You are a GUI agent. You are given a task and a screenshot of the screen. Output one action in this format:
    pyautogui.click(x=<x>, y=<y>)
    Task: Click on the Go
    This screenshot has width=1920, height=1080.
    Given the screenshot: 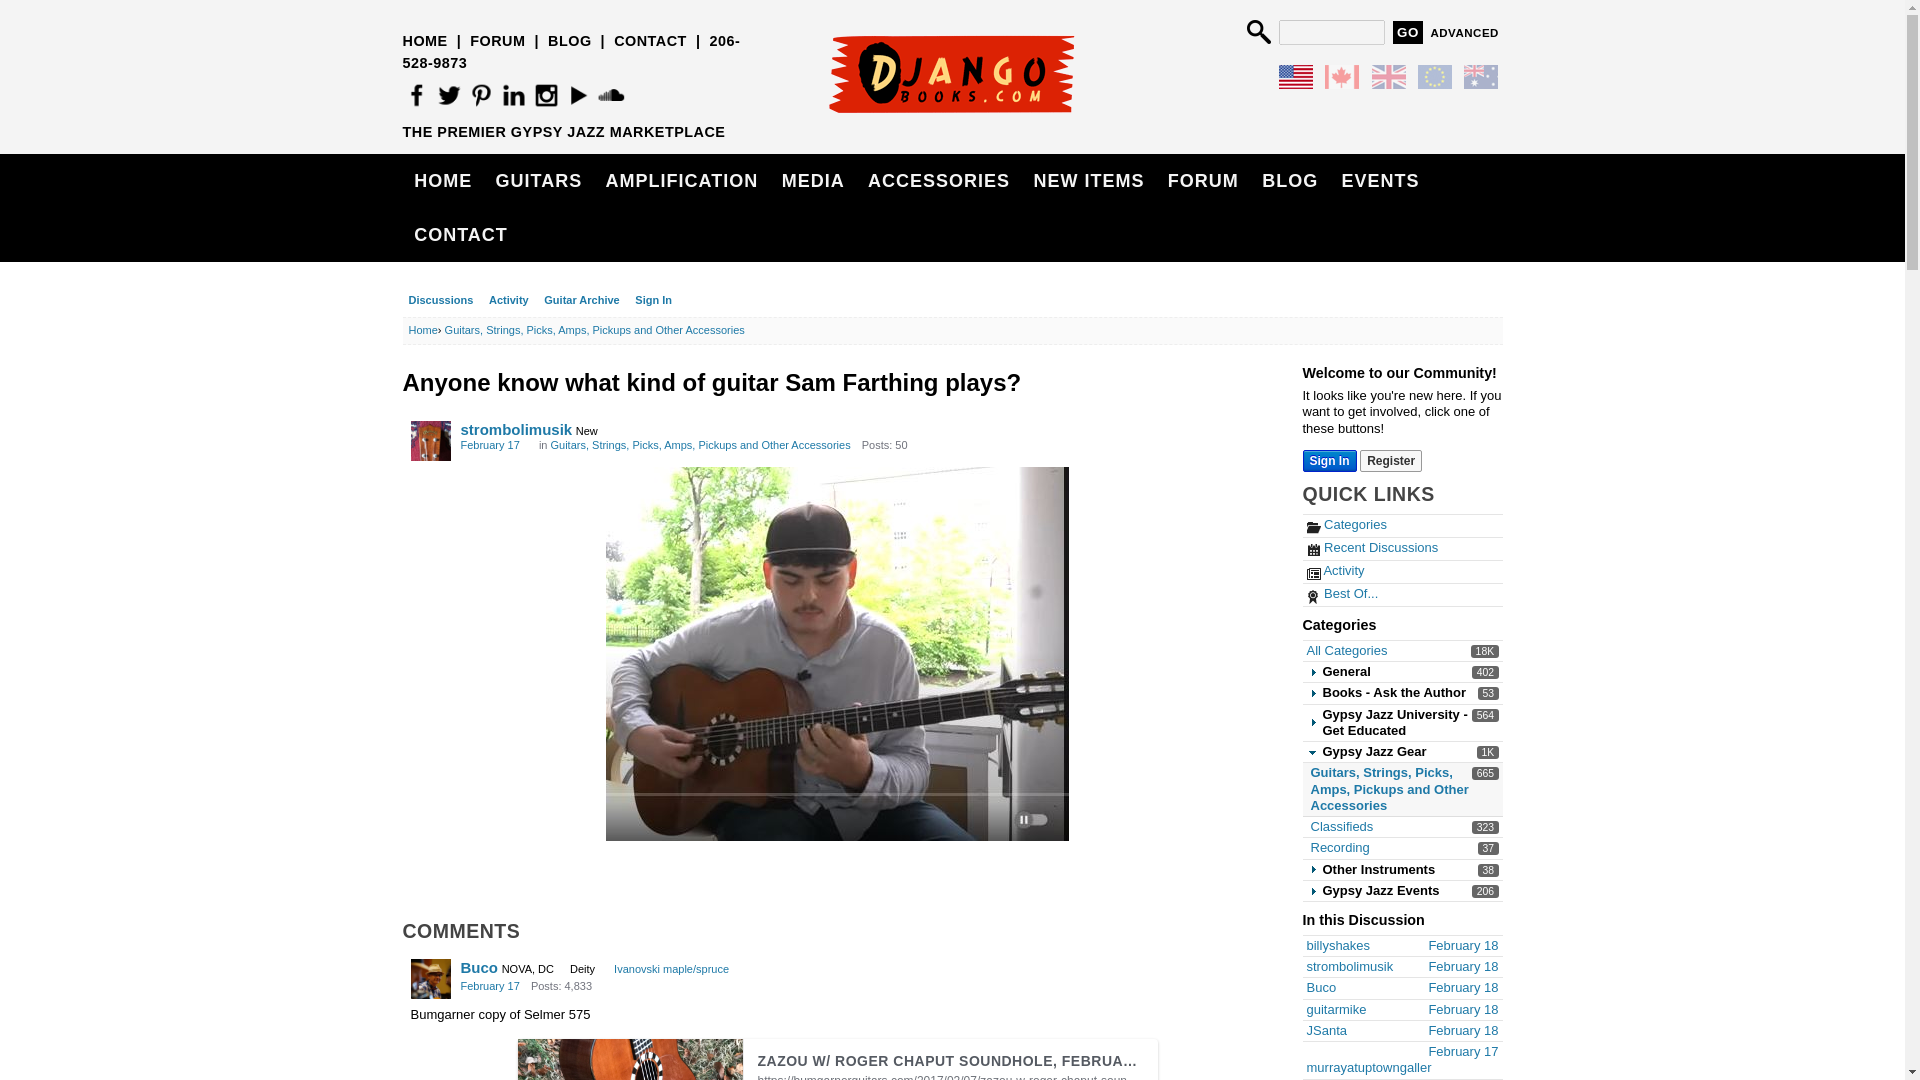 What is the action you would take?
    pyautogui.click(x=1408, y=32)
    